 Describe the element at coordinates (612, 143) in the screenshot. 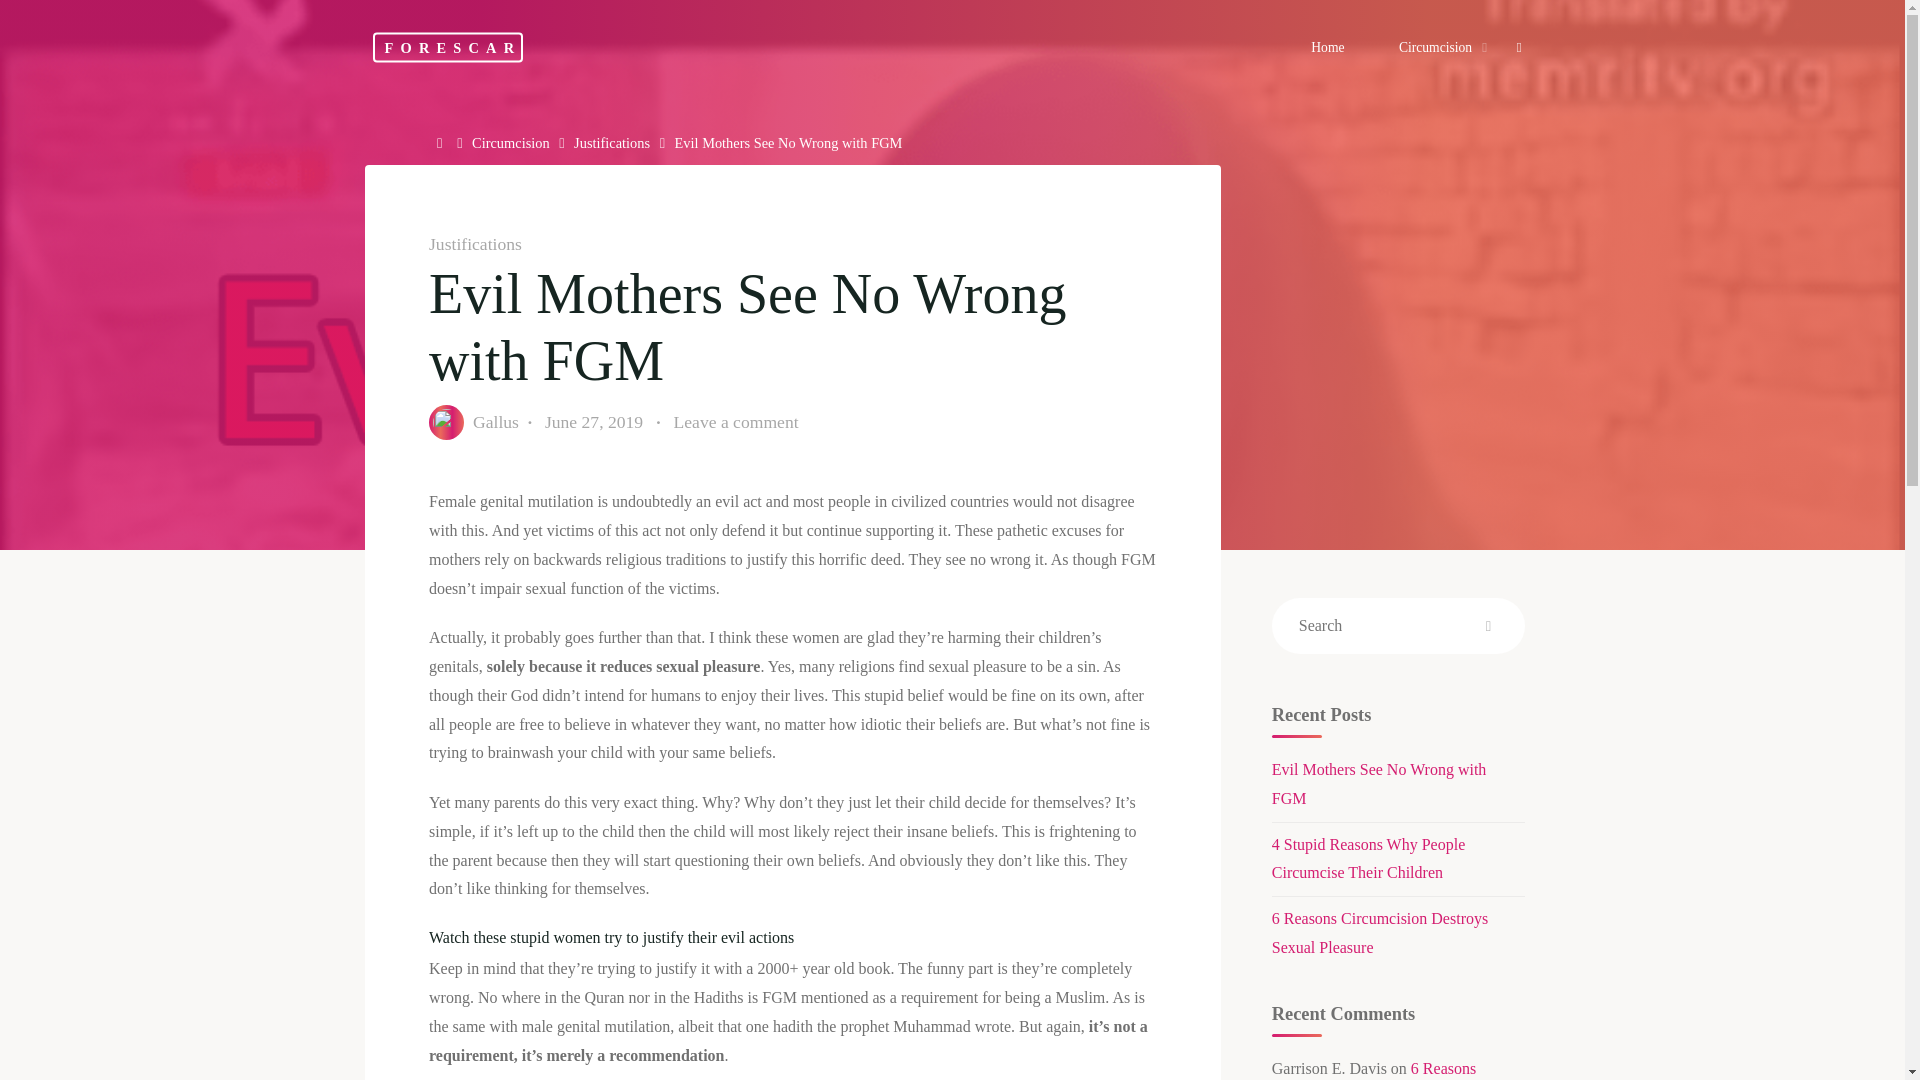

I see `Justifications` at that location.